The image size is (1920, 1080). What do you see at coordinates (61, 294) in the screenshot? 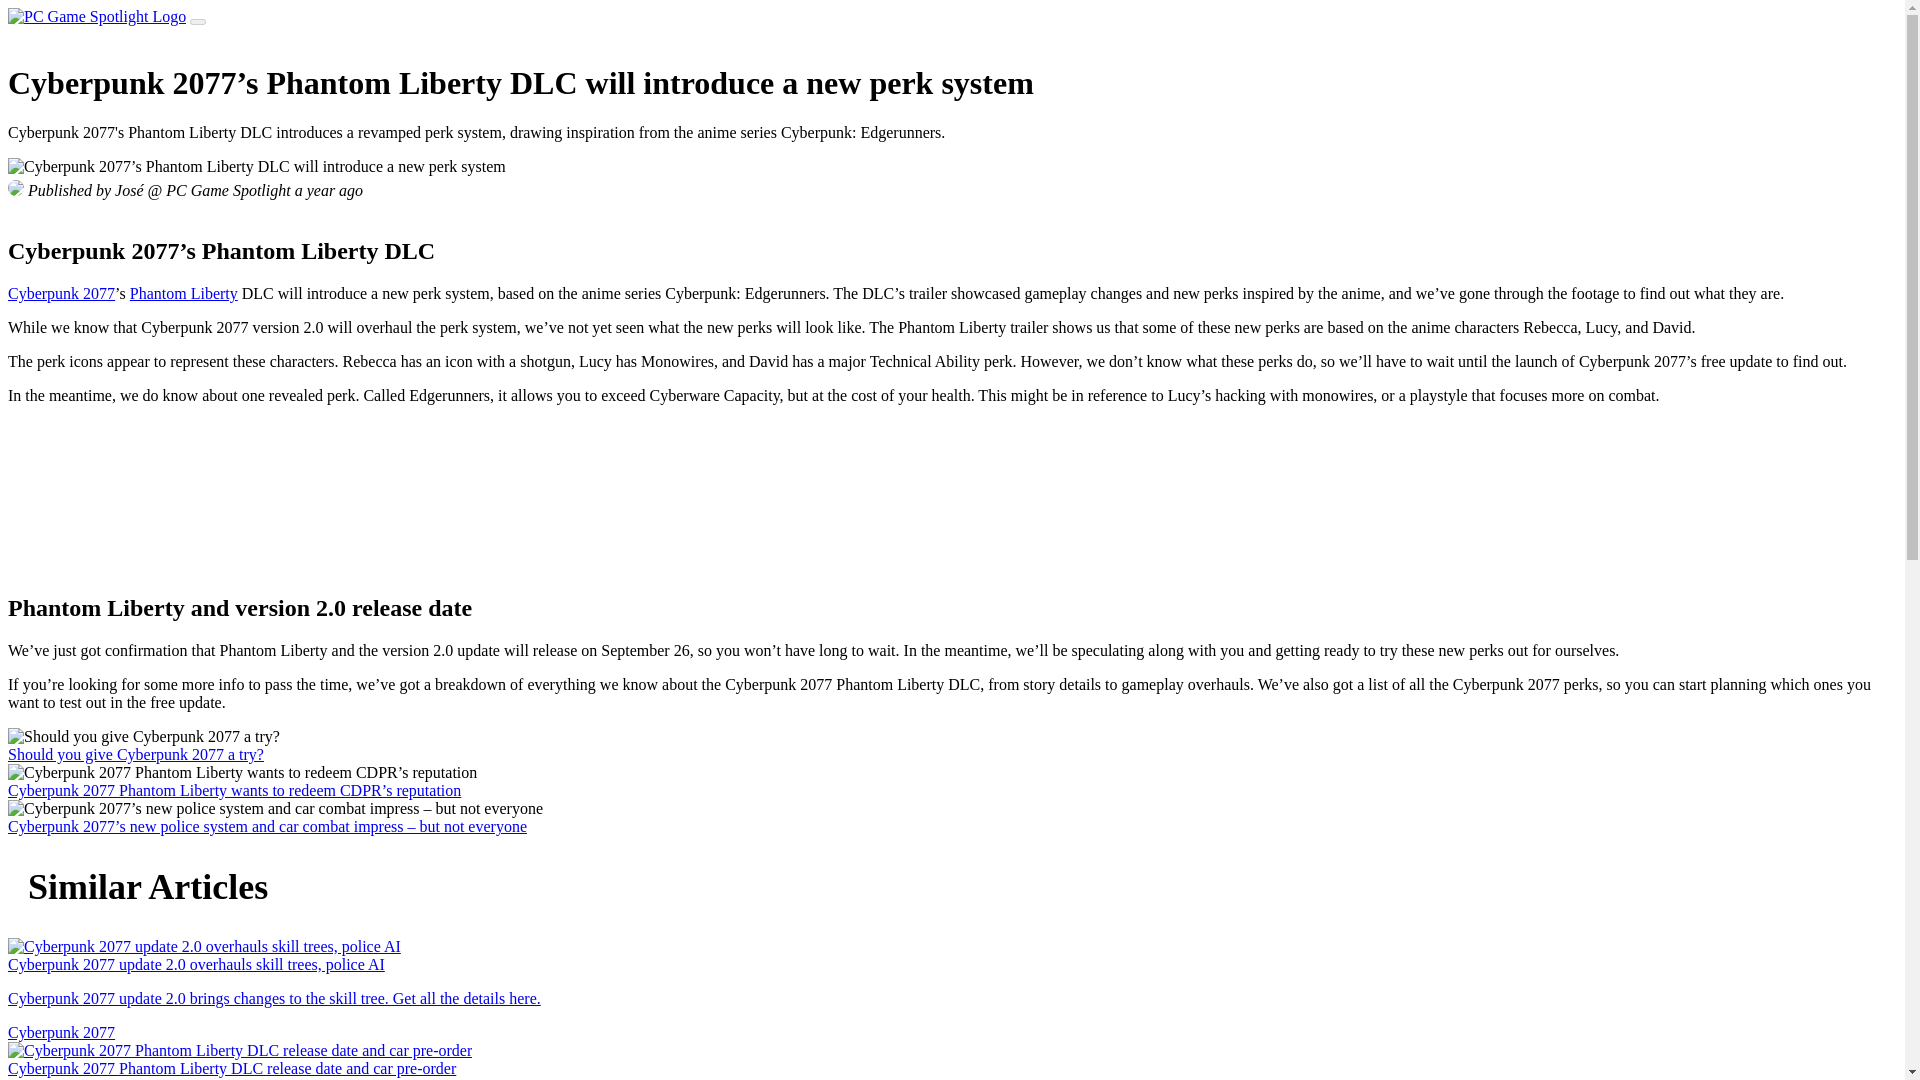
I see `Cyberpunk 2077` at bounding box center [61, 294].